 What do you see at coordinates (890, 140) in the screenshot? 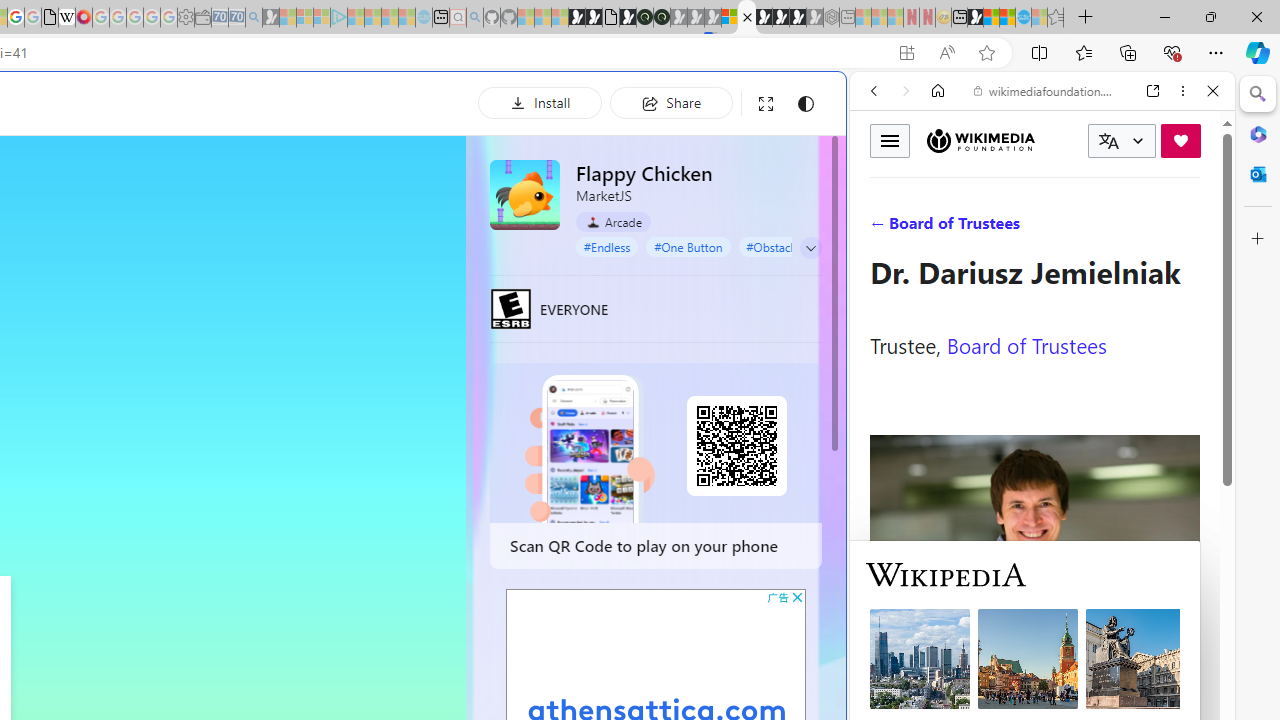
I see `Toggle menu` at bounding box center [890, 140].